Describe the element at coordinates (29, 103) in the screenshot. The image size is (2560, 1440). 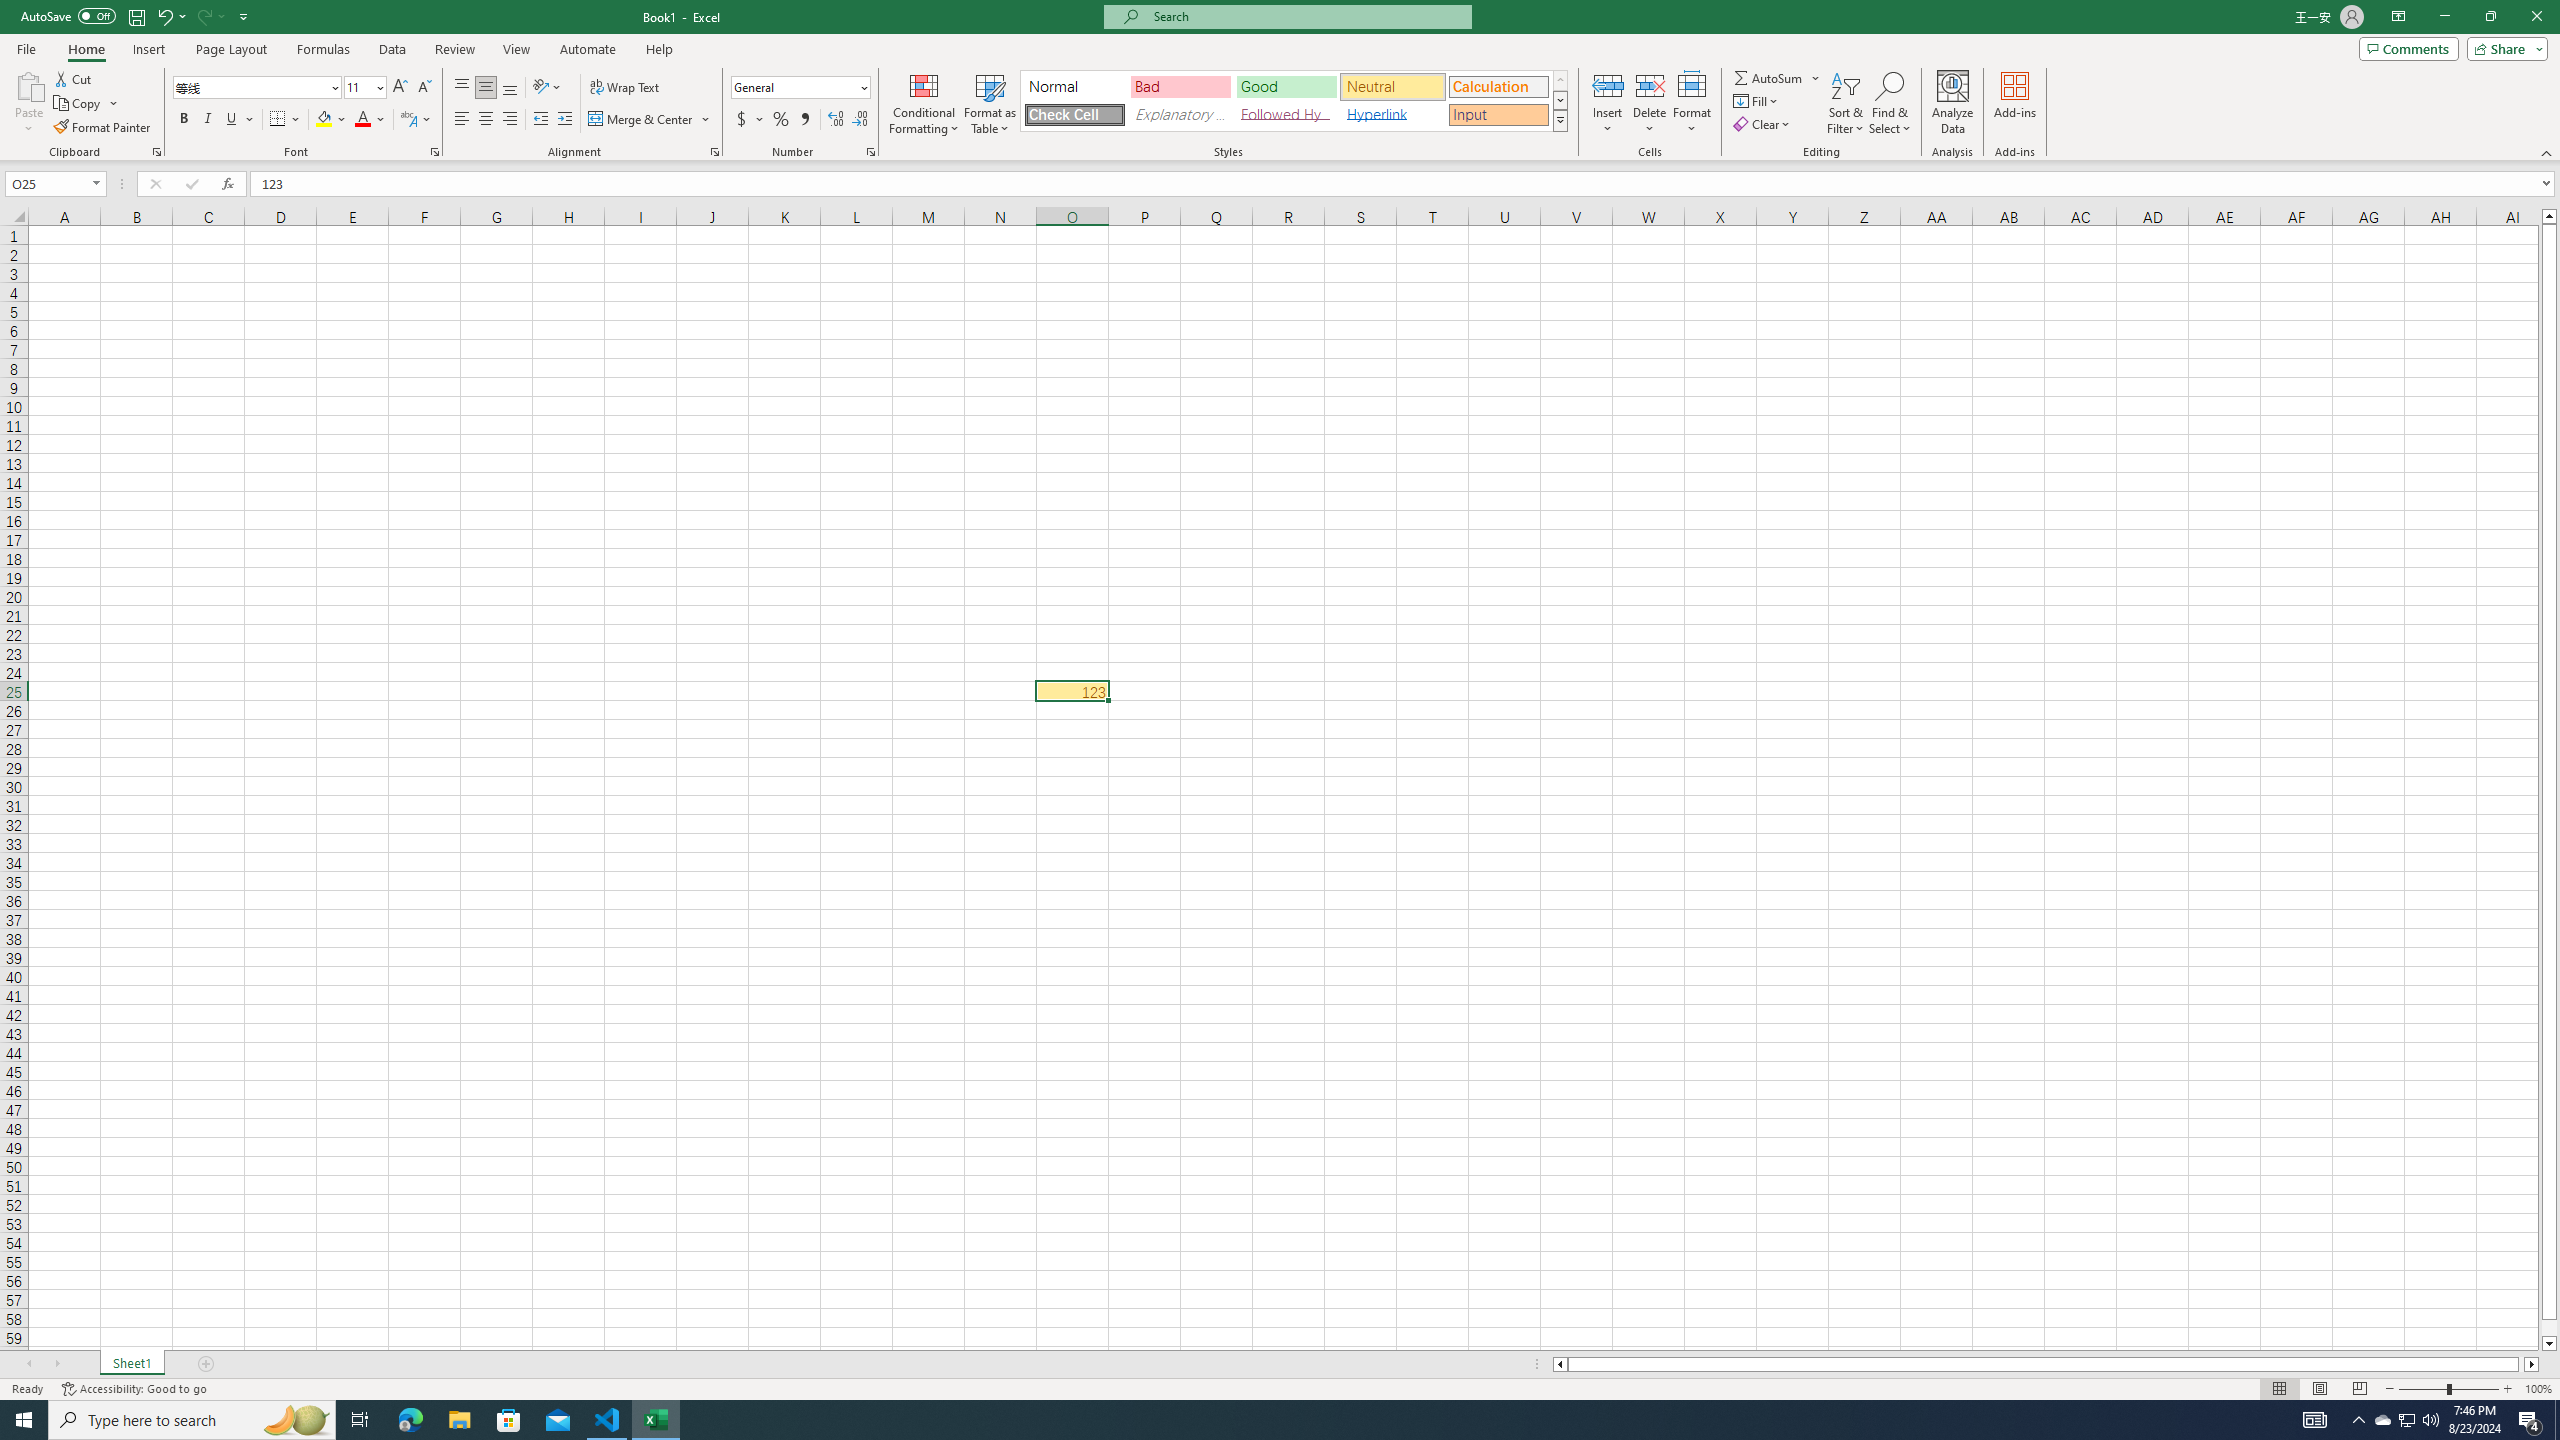
I see `Paste` at that location.